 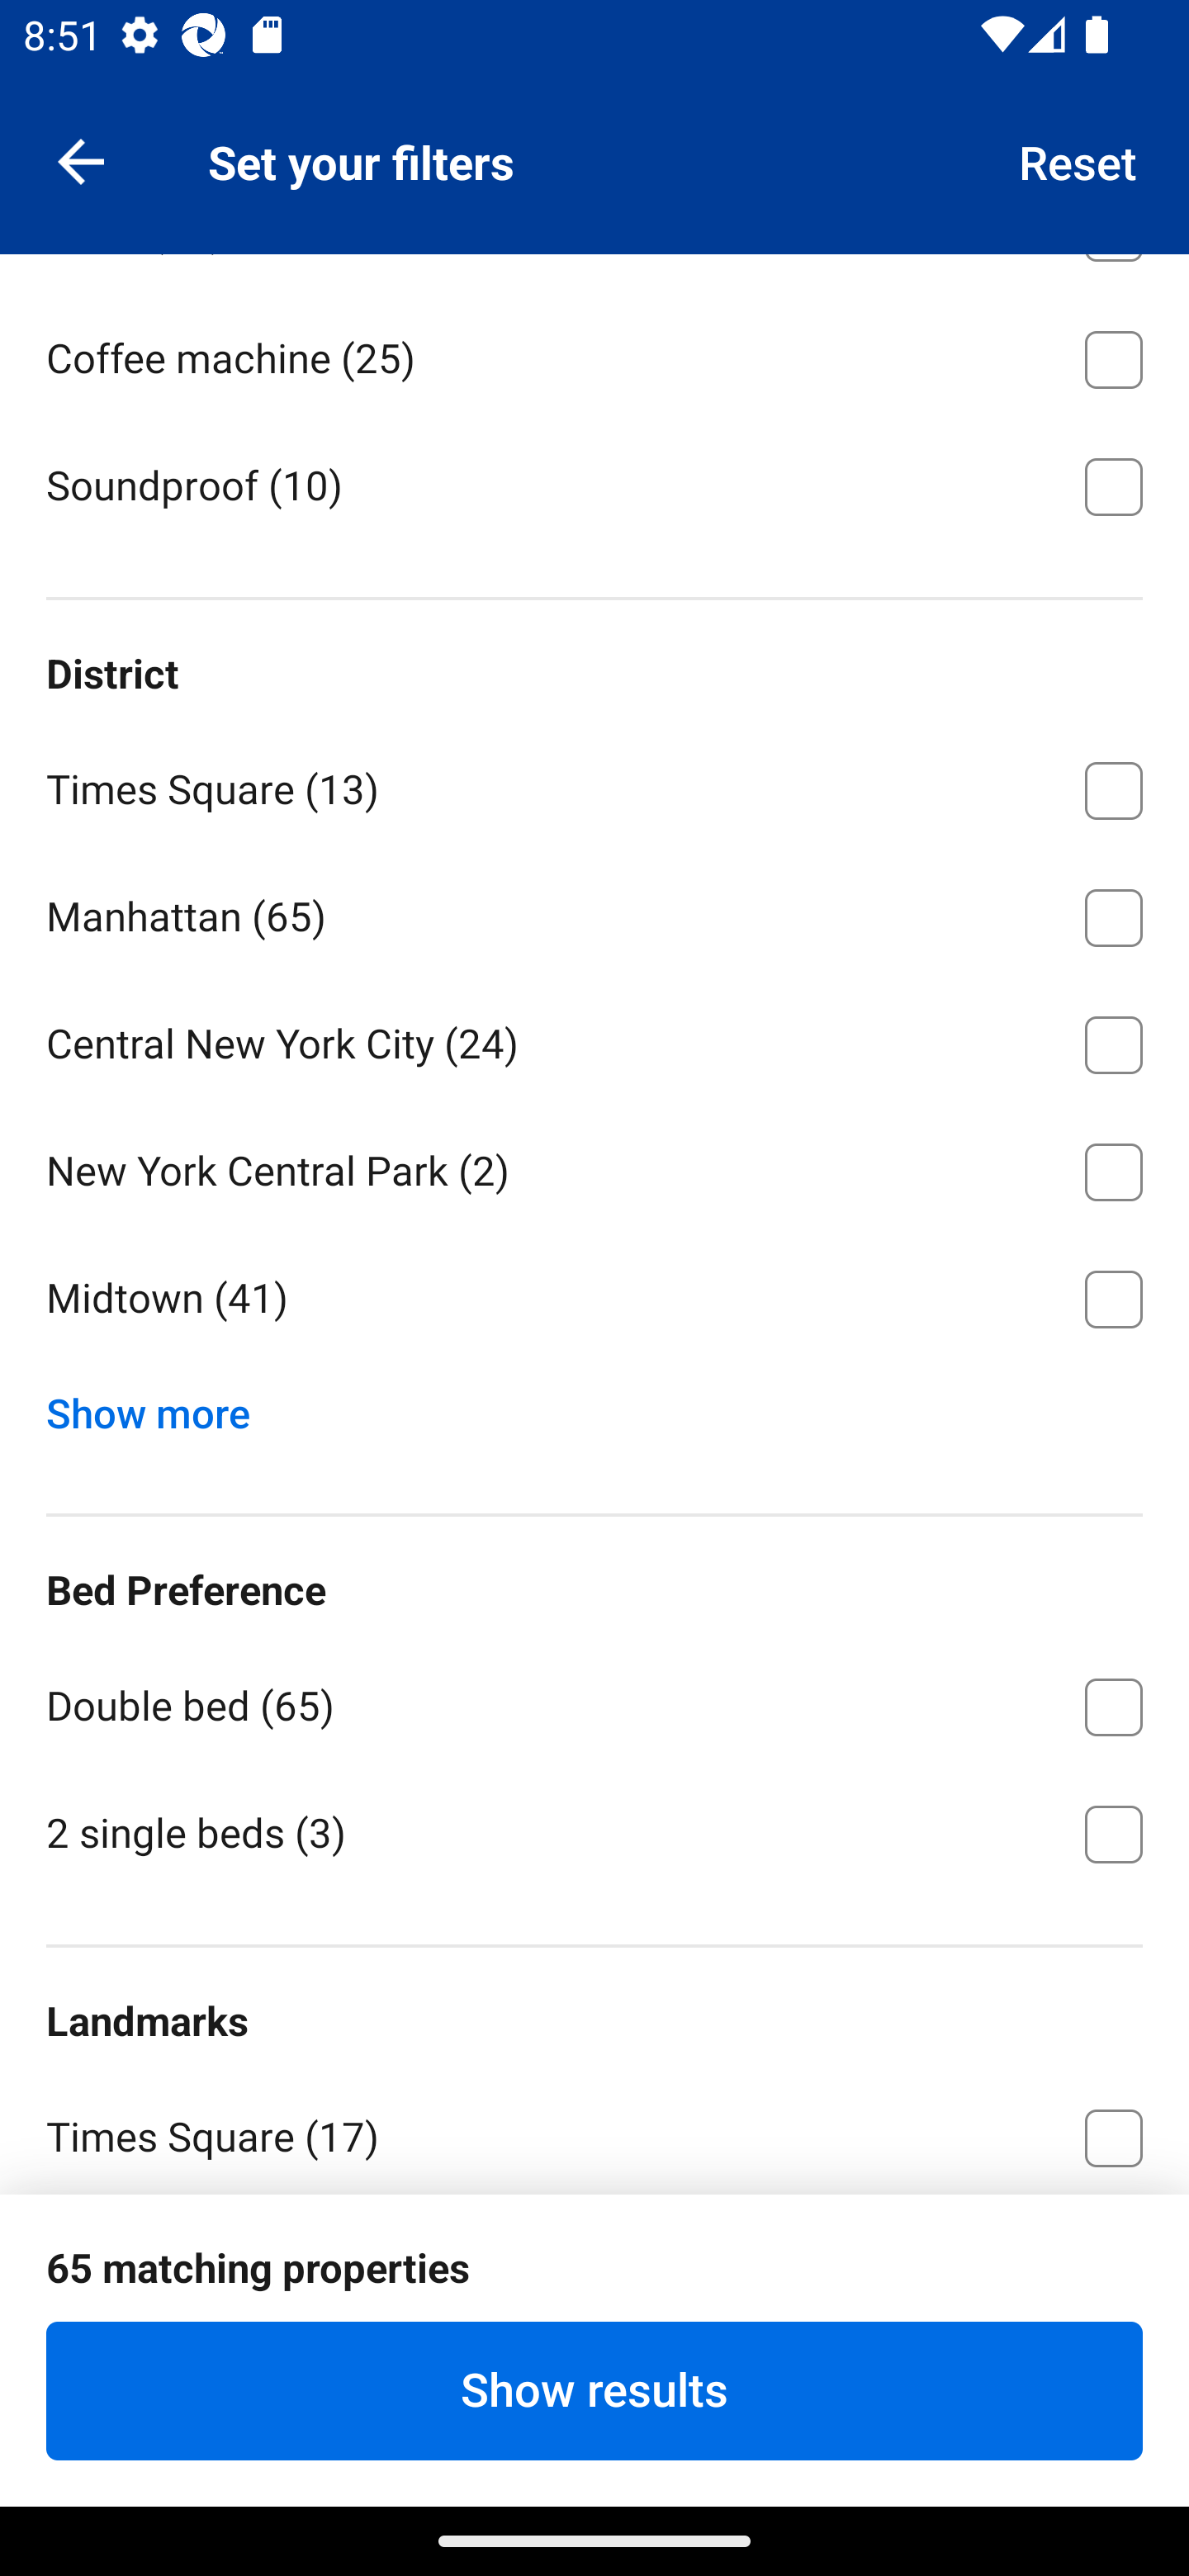 What do you see at coordinates (594, 353) in the screenshot?
I see `Coffee machine ⁦(25)` at bounding box center [594, 353].